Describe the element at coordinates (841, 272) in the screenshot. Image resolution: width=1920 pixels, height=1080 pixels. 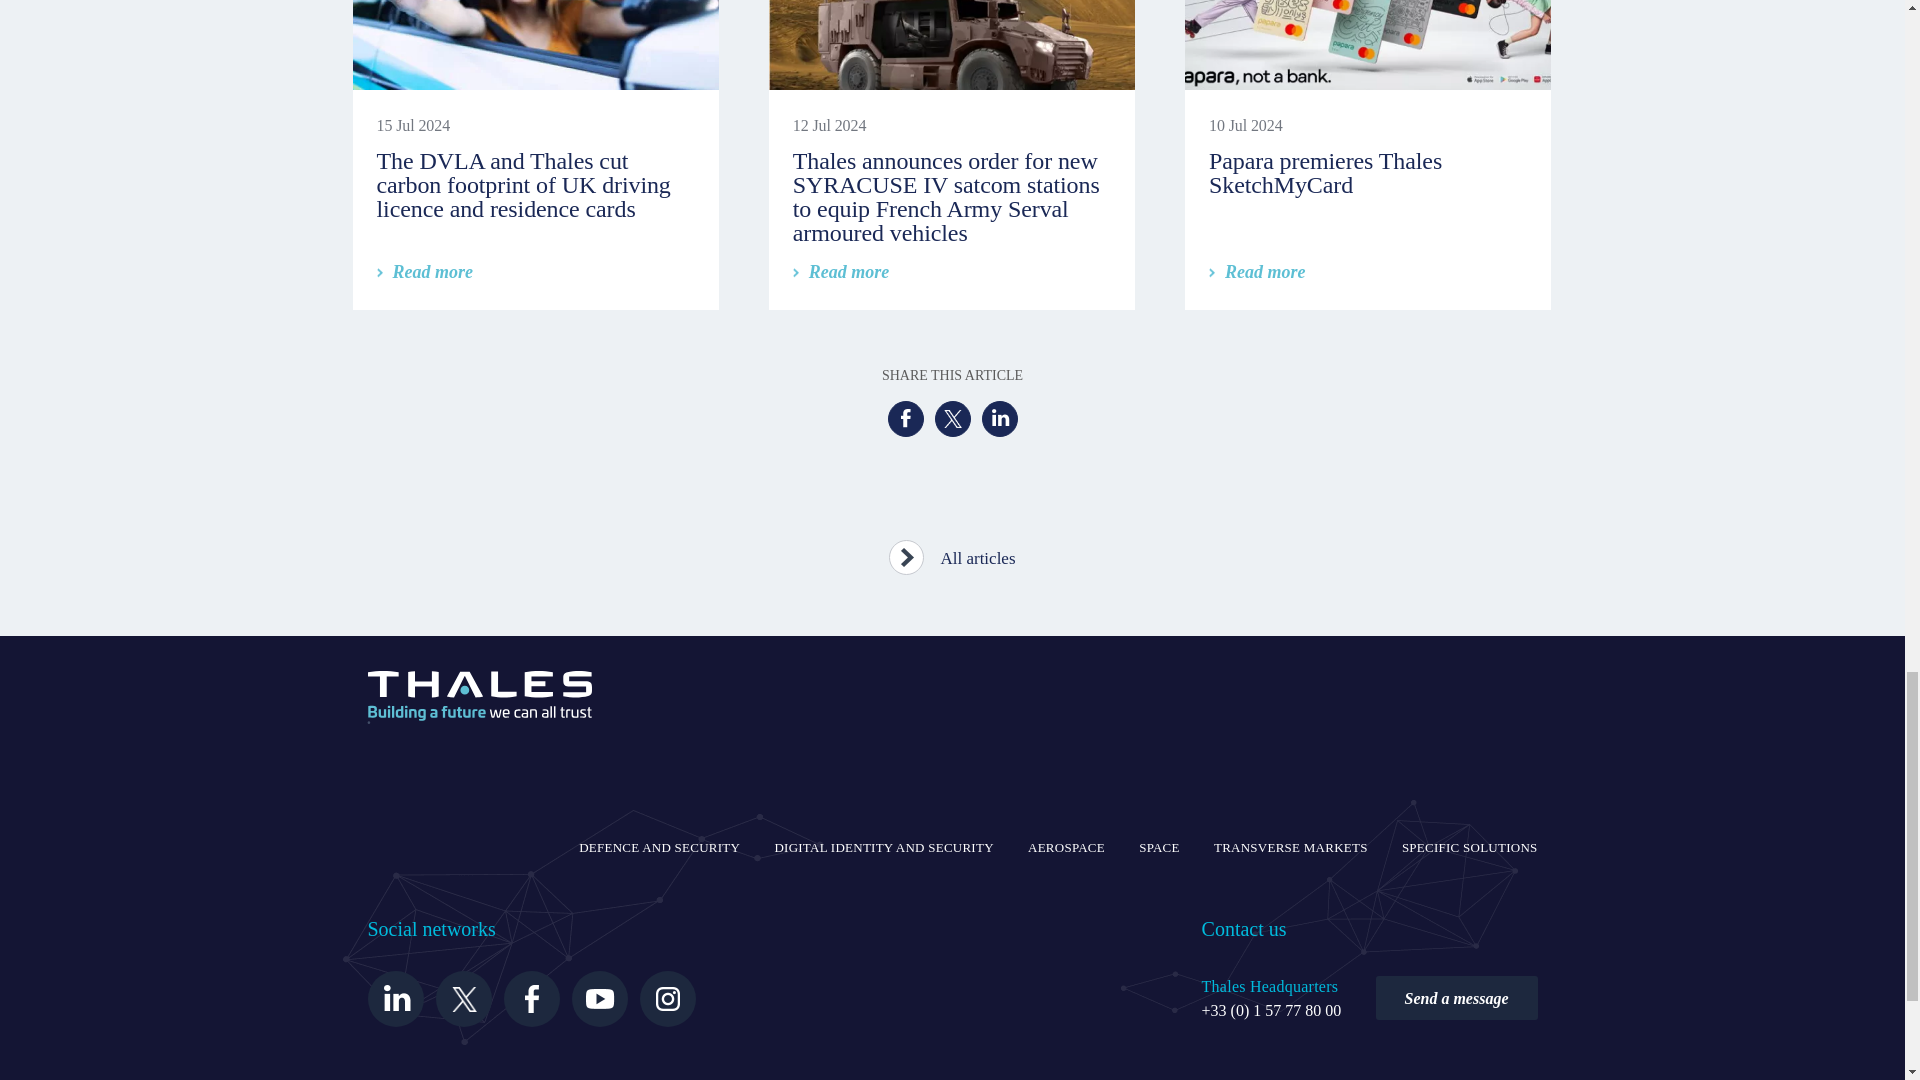
I see `Read more` at that location.